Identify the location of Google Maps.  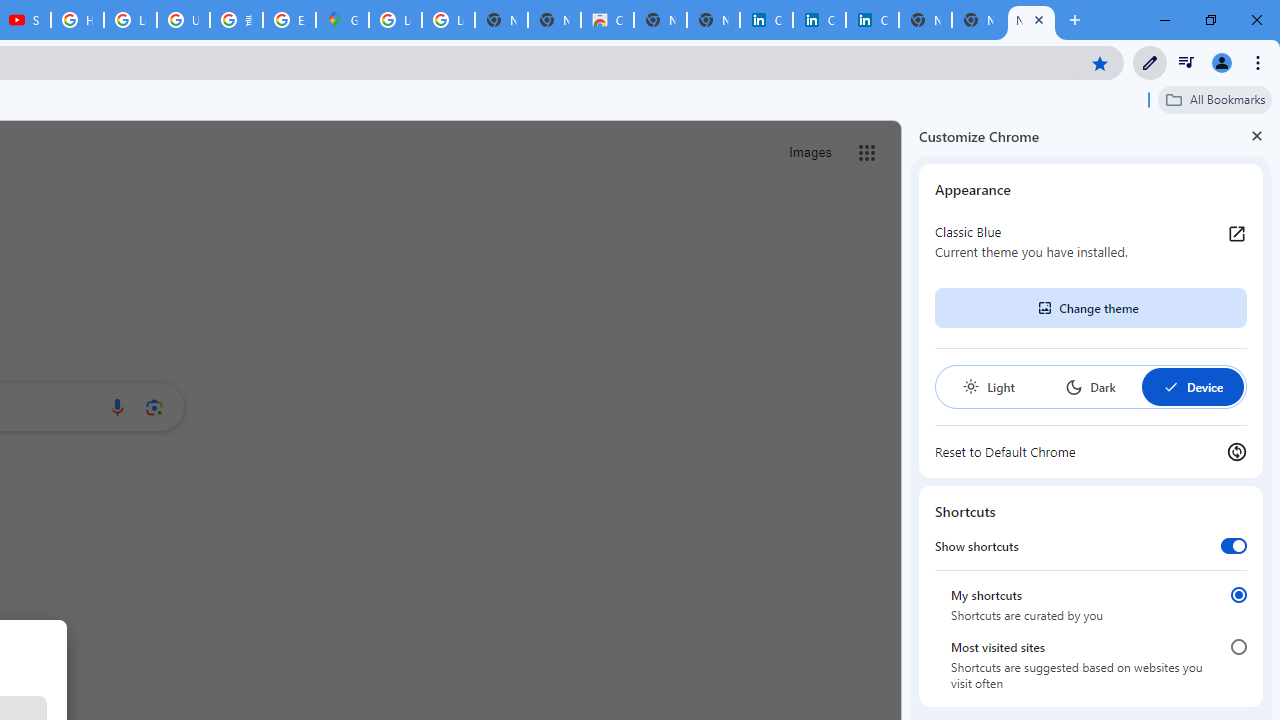
(342, 20).